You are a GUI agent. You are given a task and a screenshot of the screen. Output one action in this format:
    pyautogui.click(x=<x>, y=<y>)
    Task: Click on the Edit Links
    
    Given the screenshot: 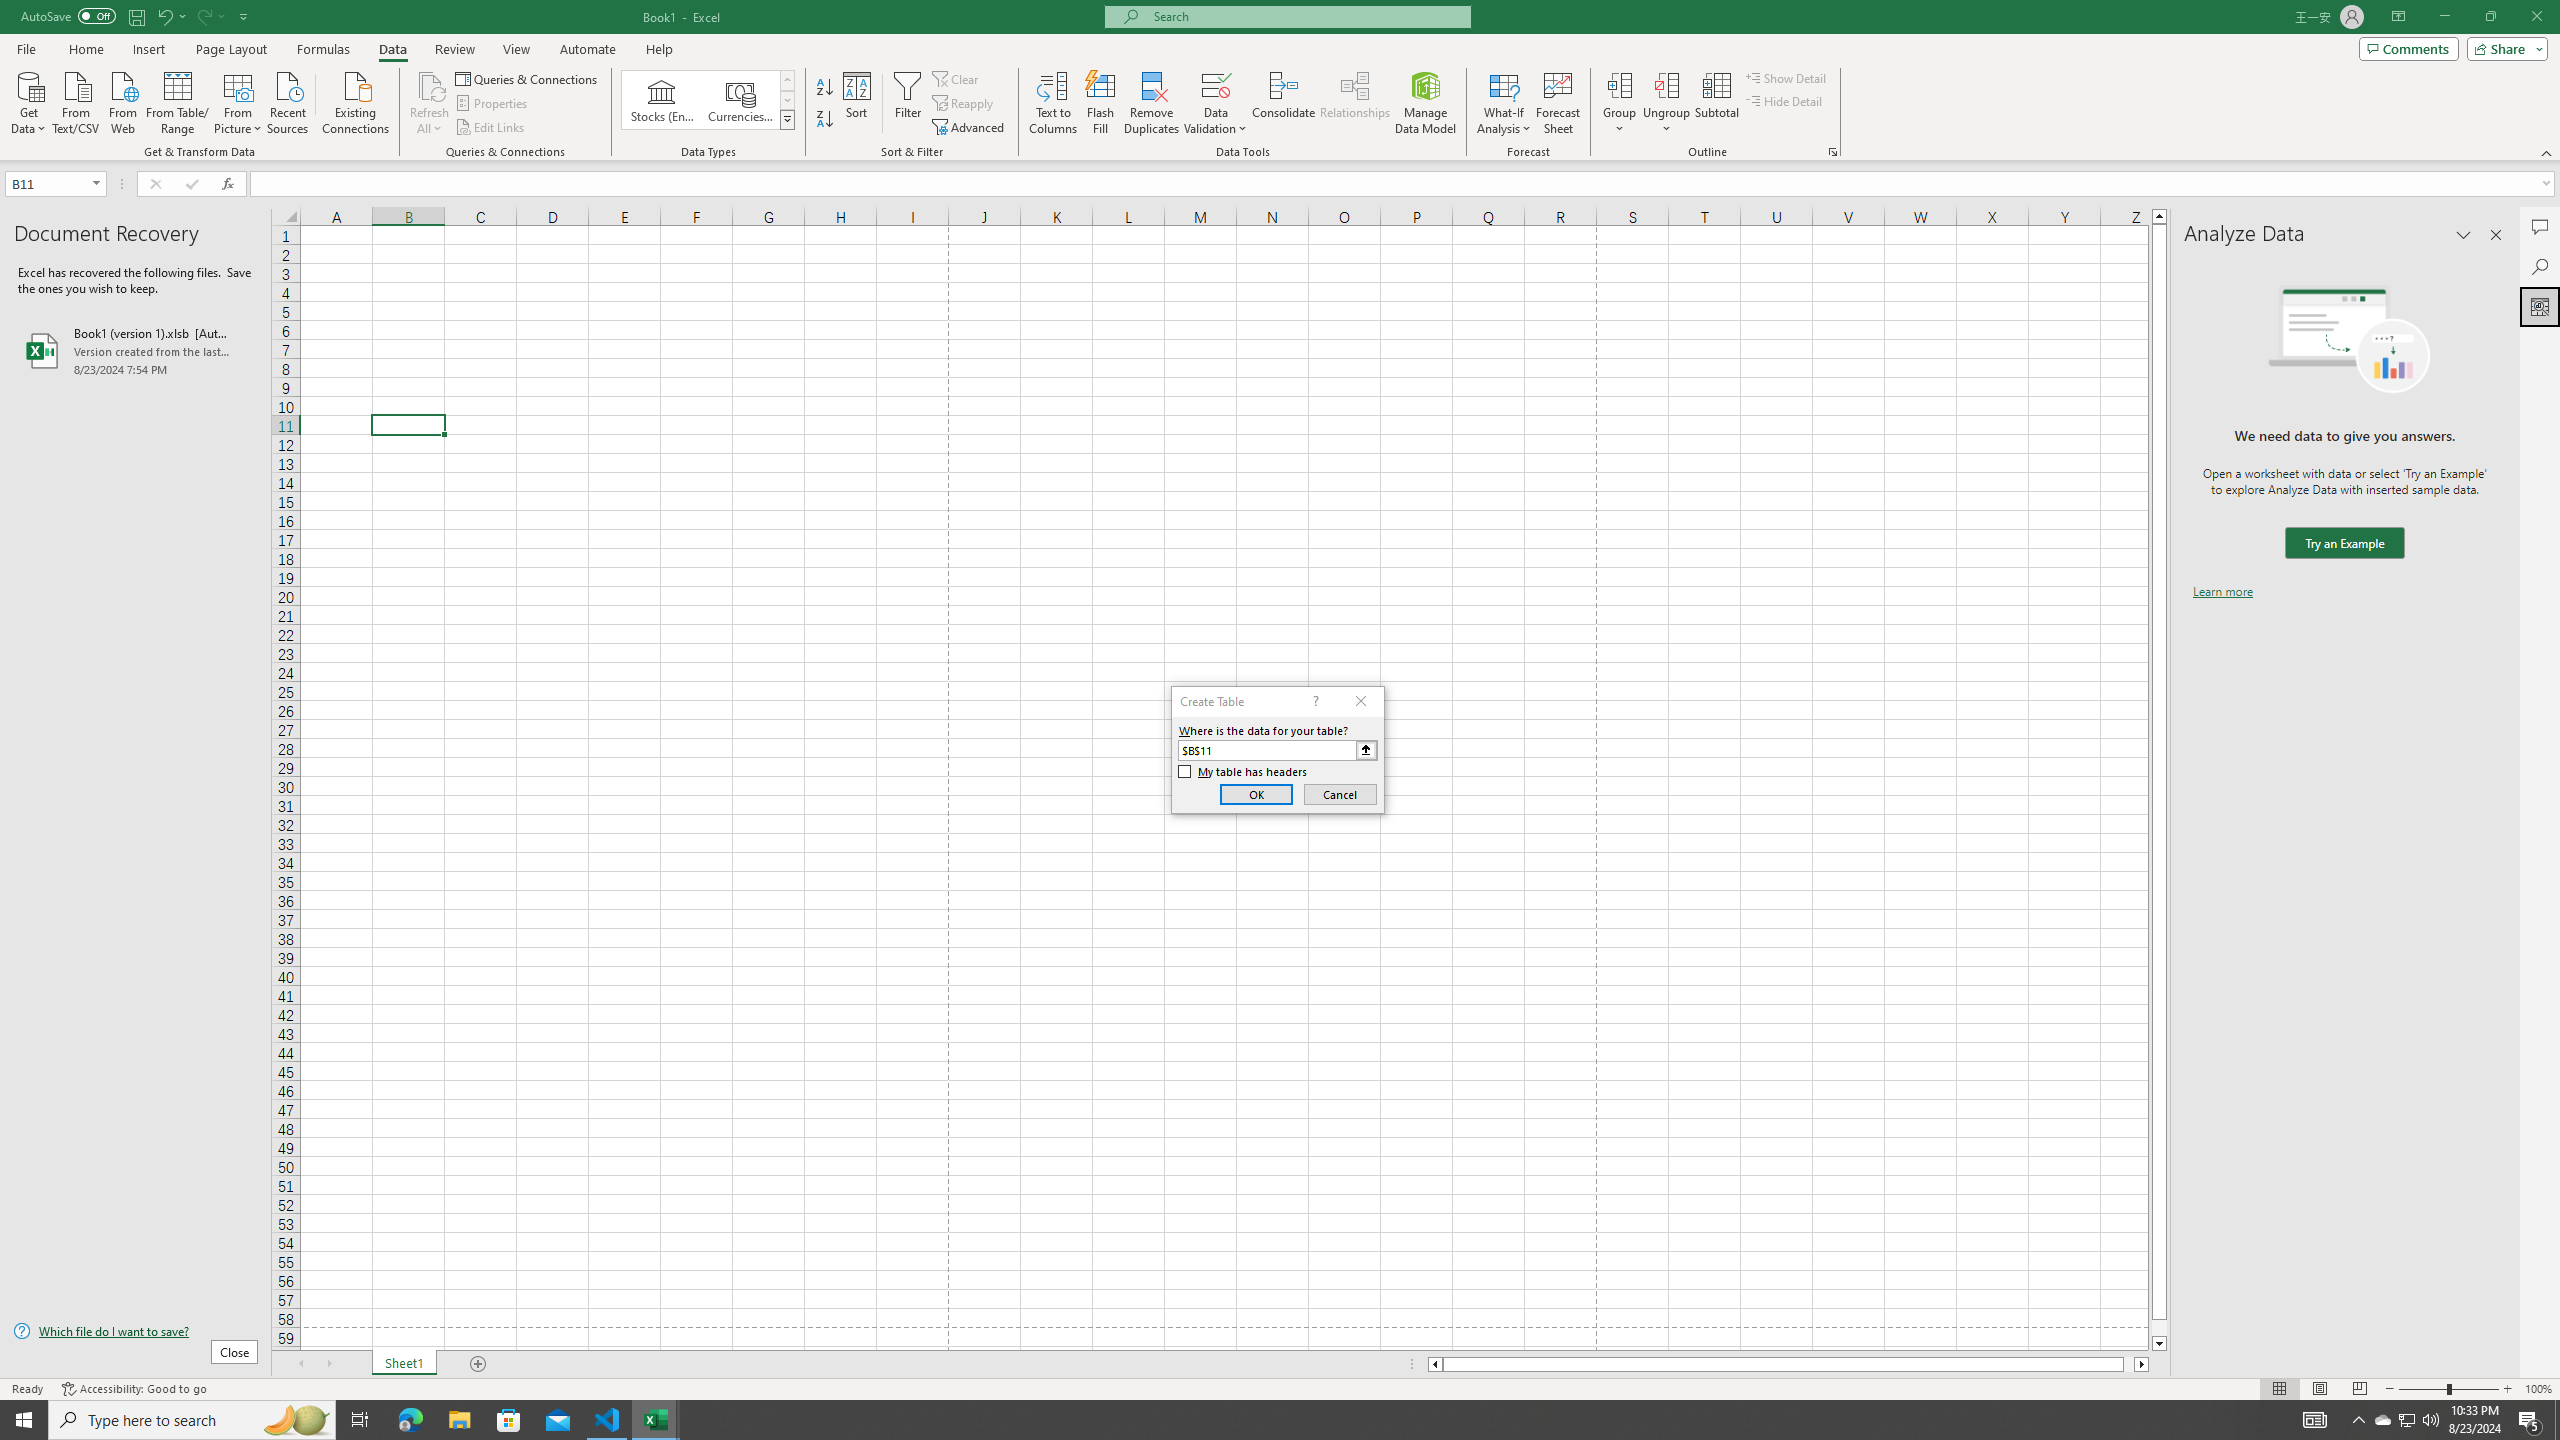 What is the action you would take?
    pyautogui.click(x=491, y=128)
    